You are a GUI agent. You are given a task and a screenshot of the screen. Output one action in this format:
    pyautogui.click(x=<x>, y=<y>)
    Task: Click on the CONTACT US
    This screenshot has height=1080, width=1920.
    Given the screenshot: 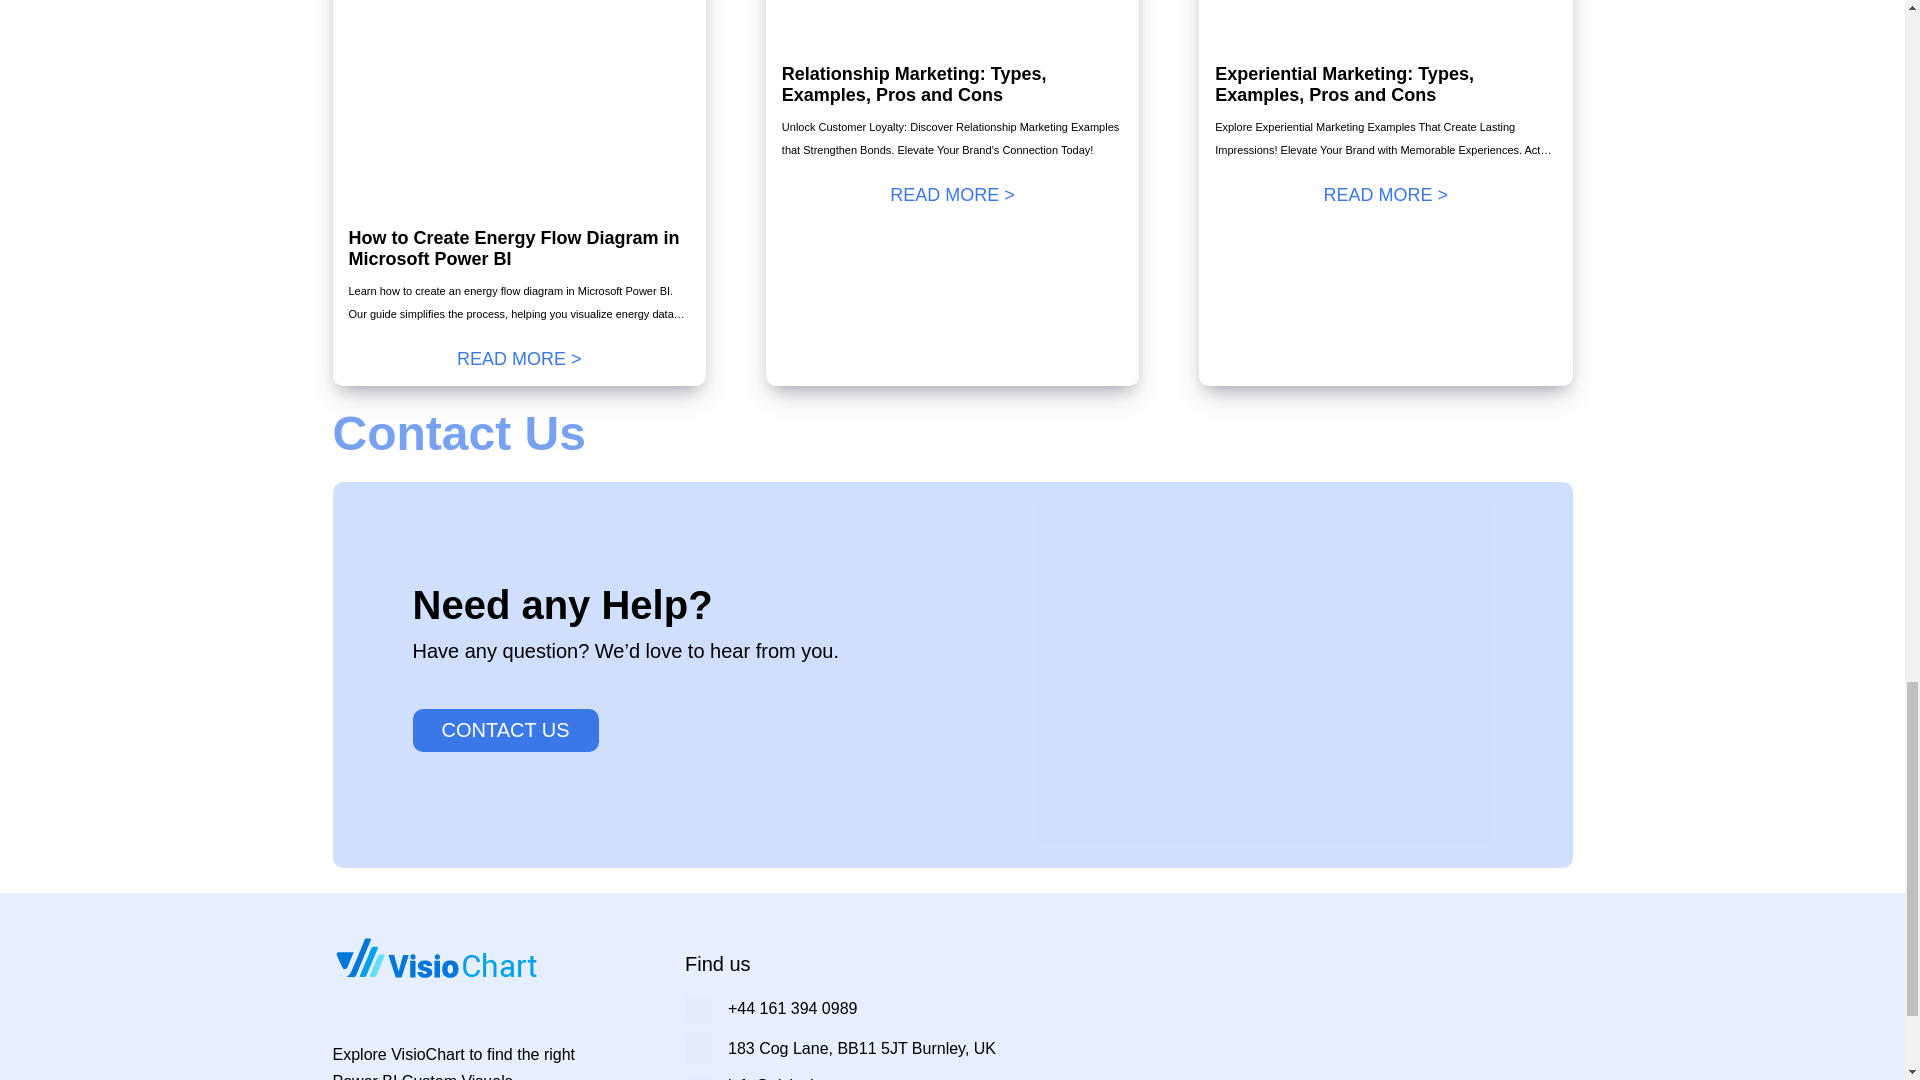 What is the action you would take?
    pyautogui.click(x=504, y=729)
    